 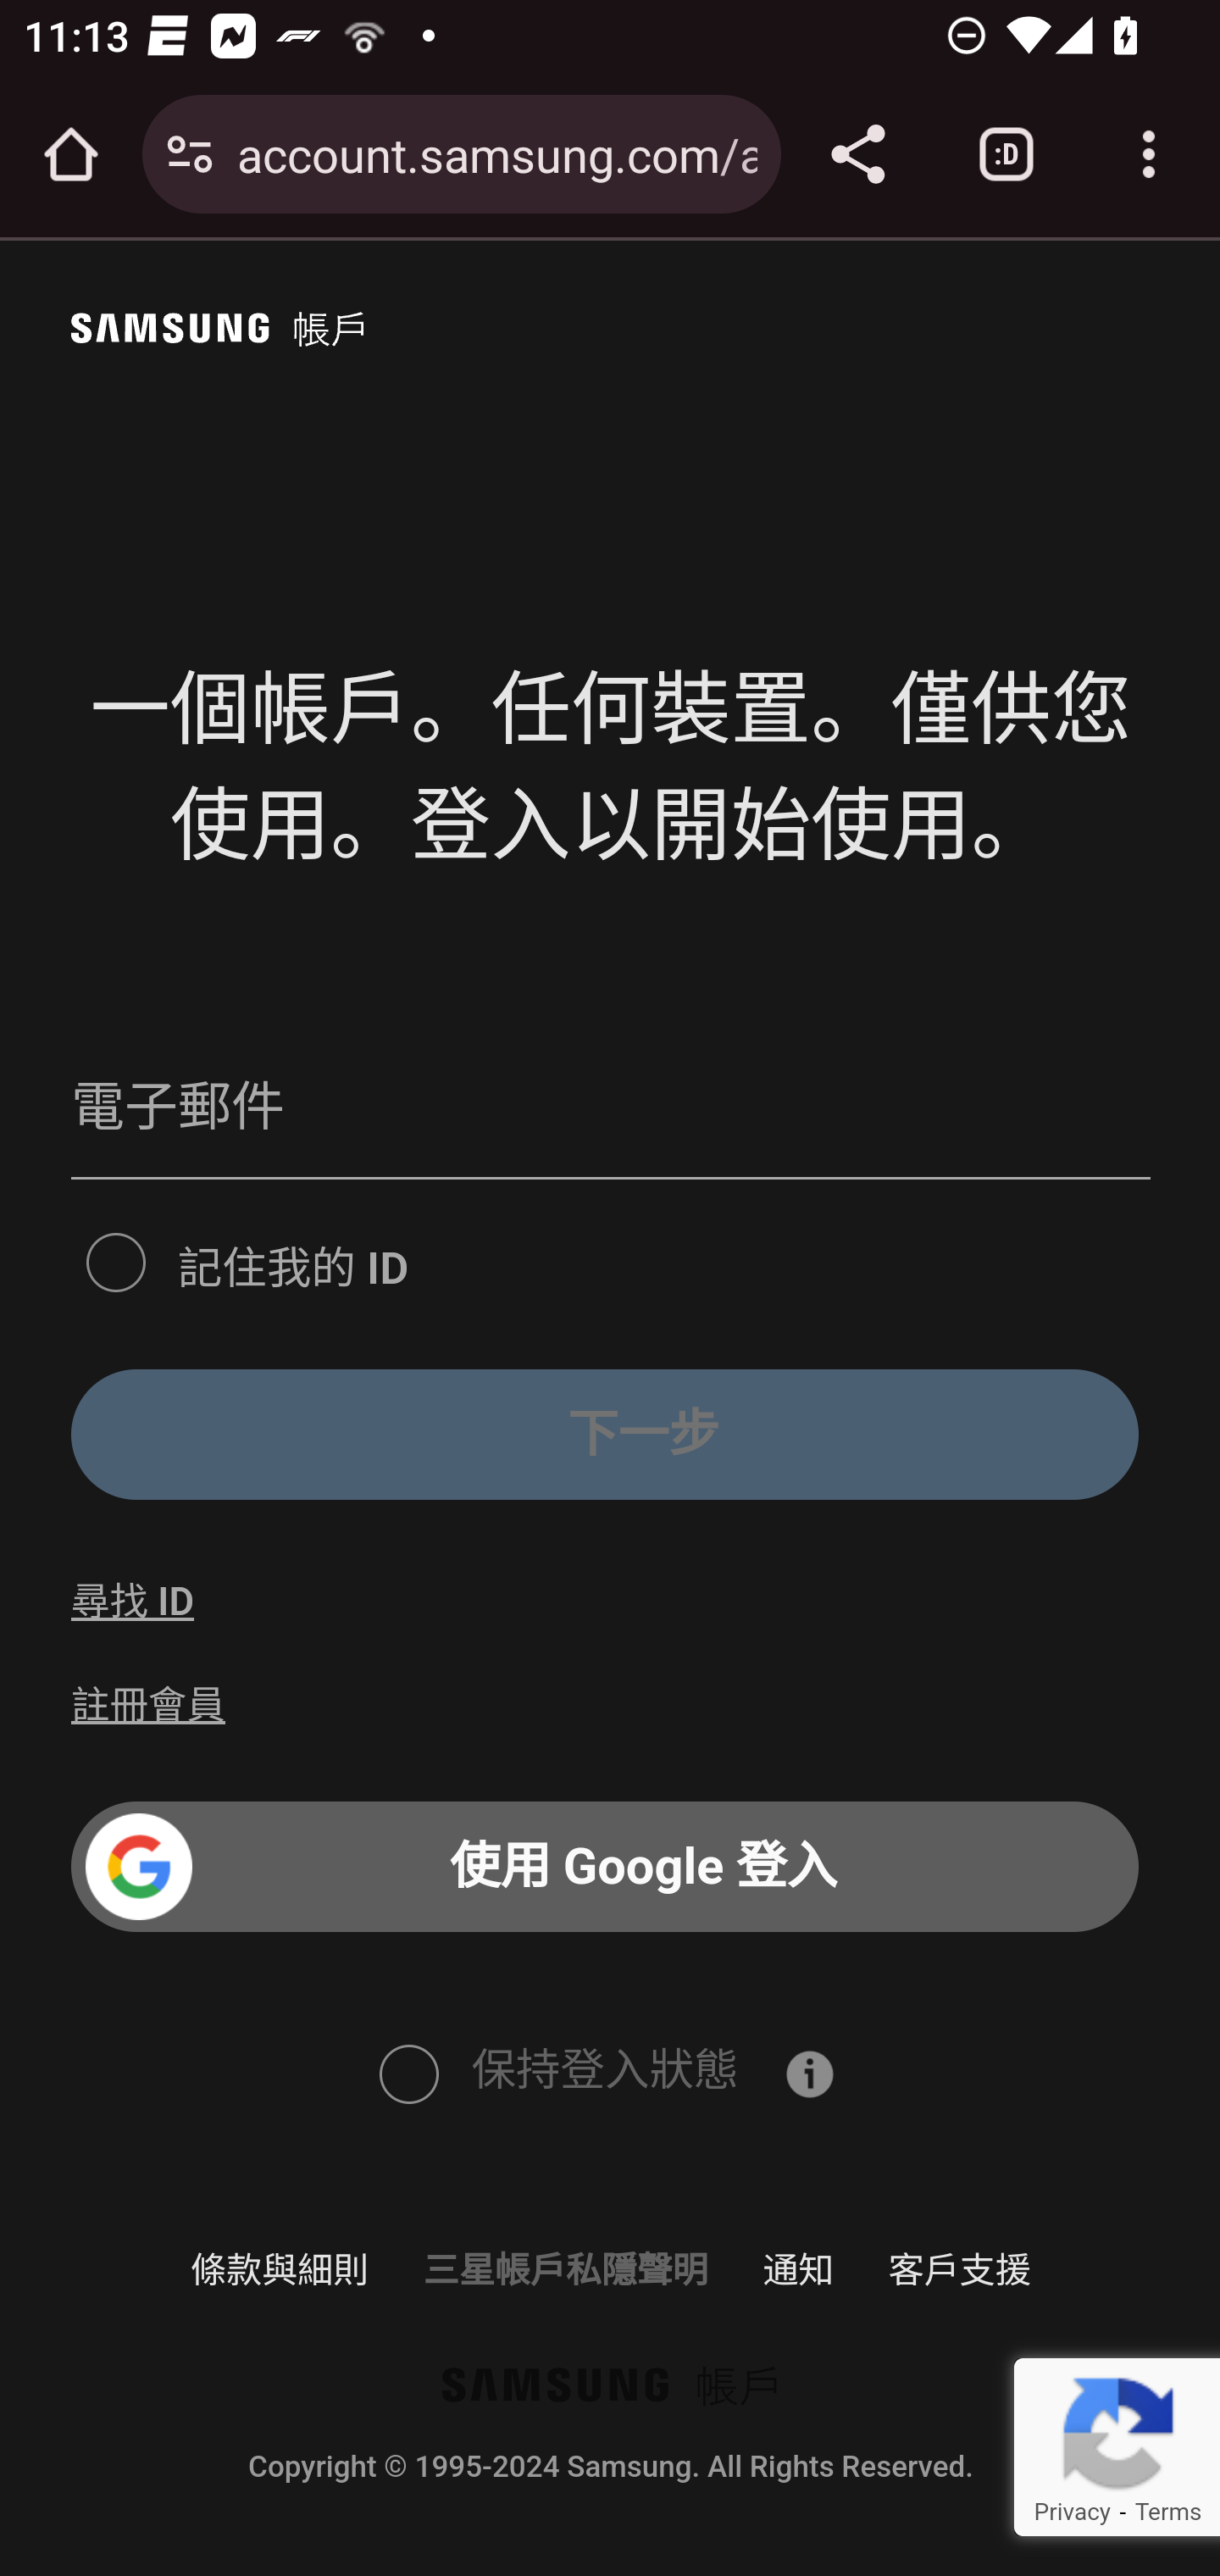 I want to click on 尋找 ID, so click(x=132, y=1602).